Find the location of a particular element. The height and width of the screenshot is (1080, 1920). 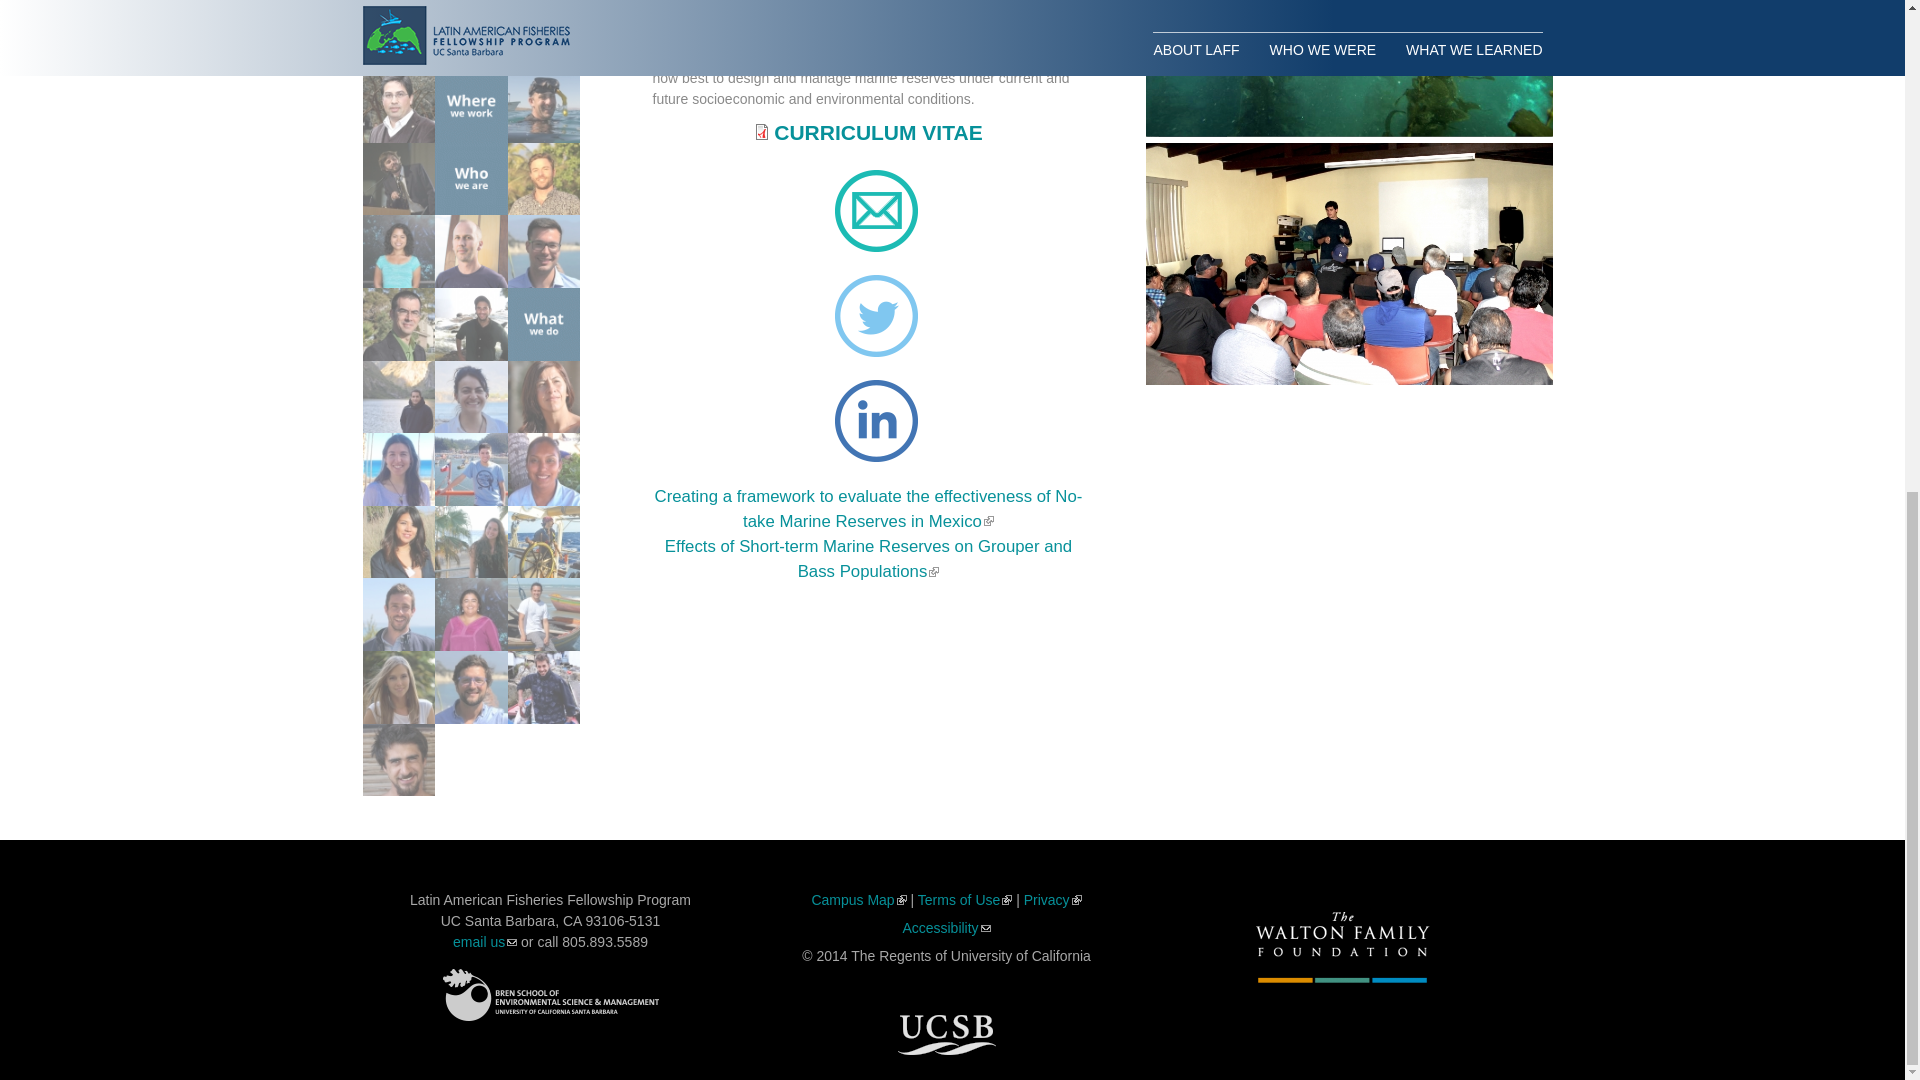

Twitter is located at coordinates (876, 316).